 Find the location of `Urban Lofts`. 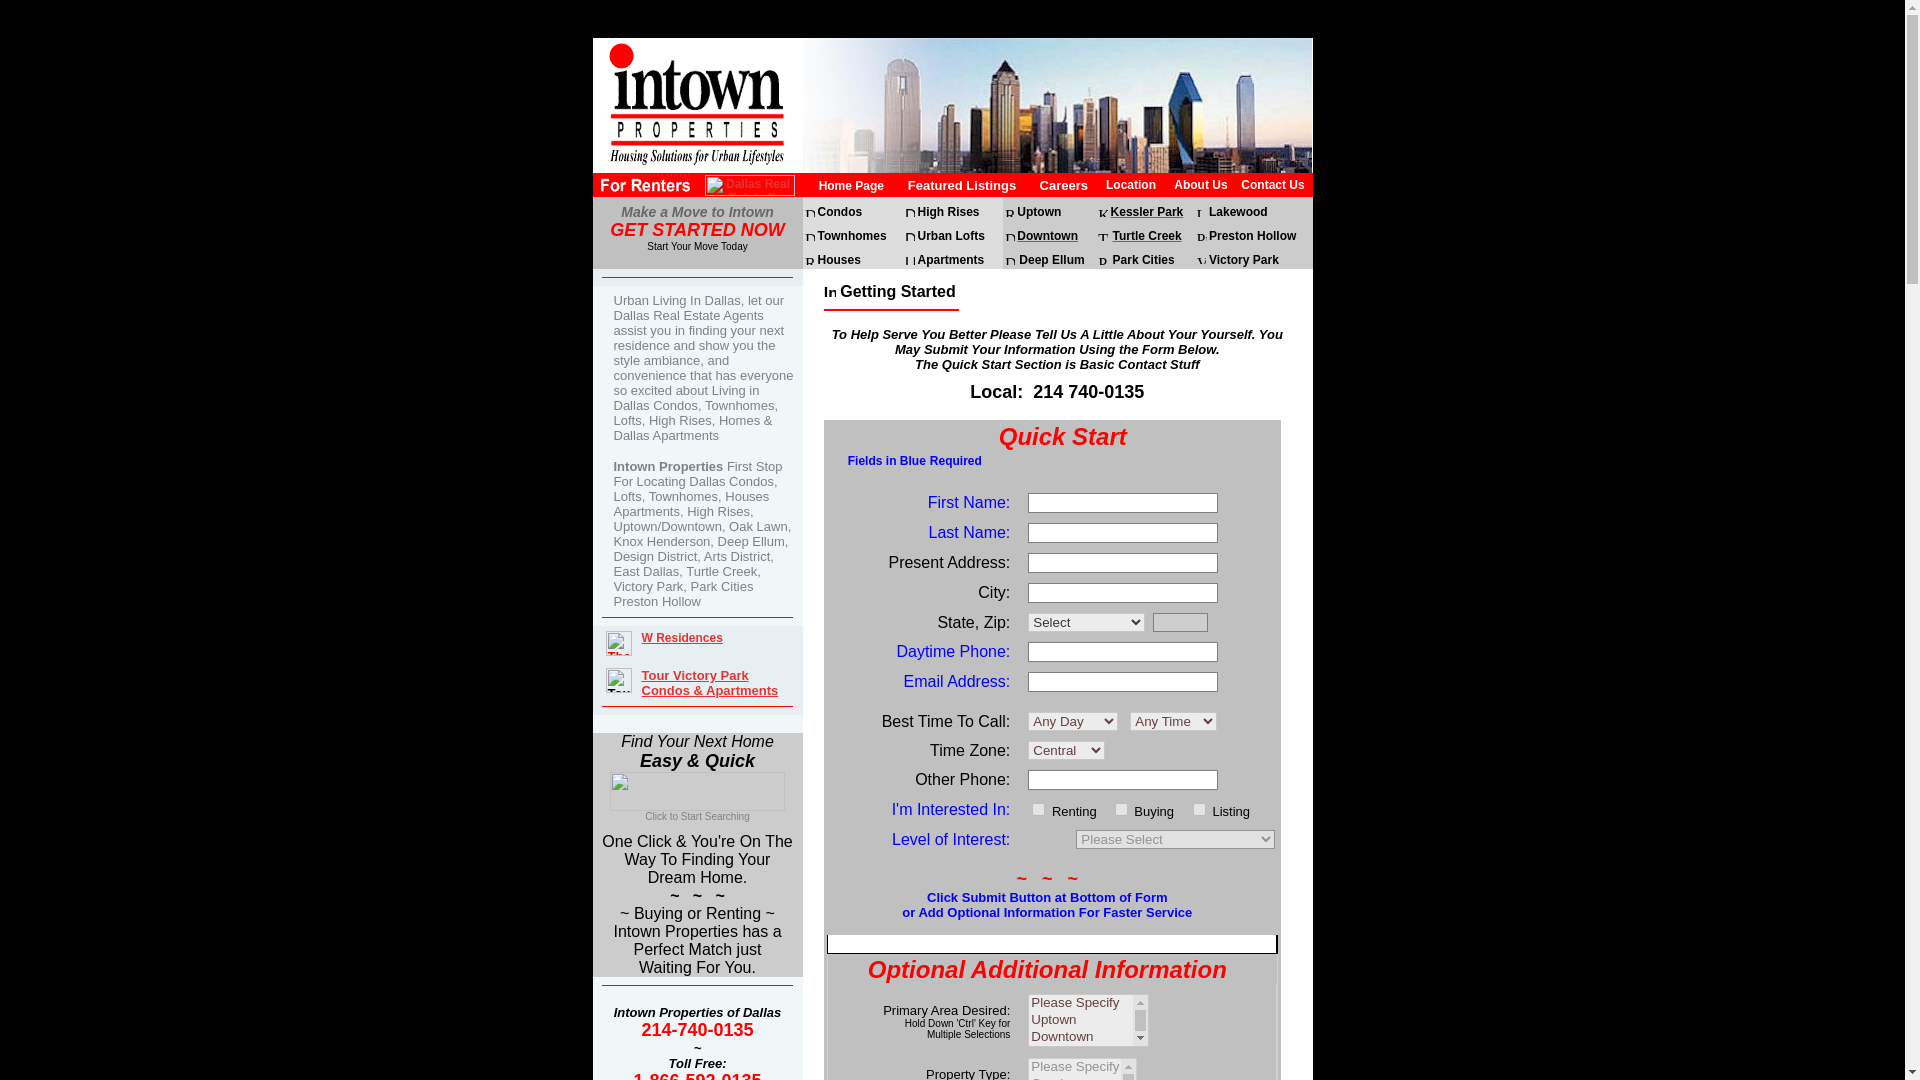

Urban Lofts is located at coordinates (950, 234).